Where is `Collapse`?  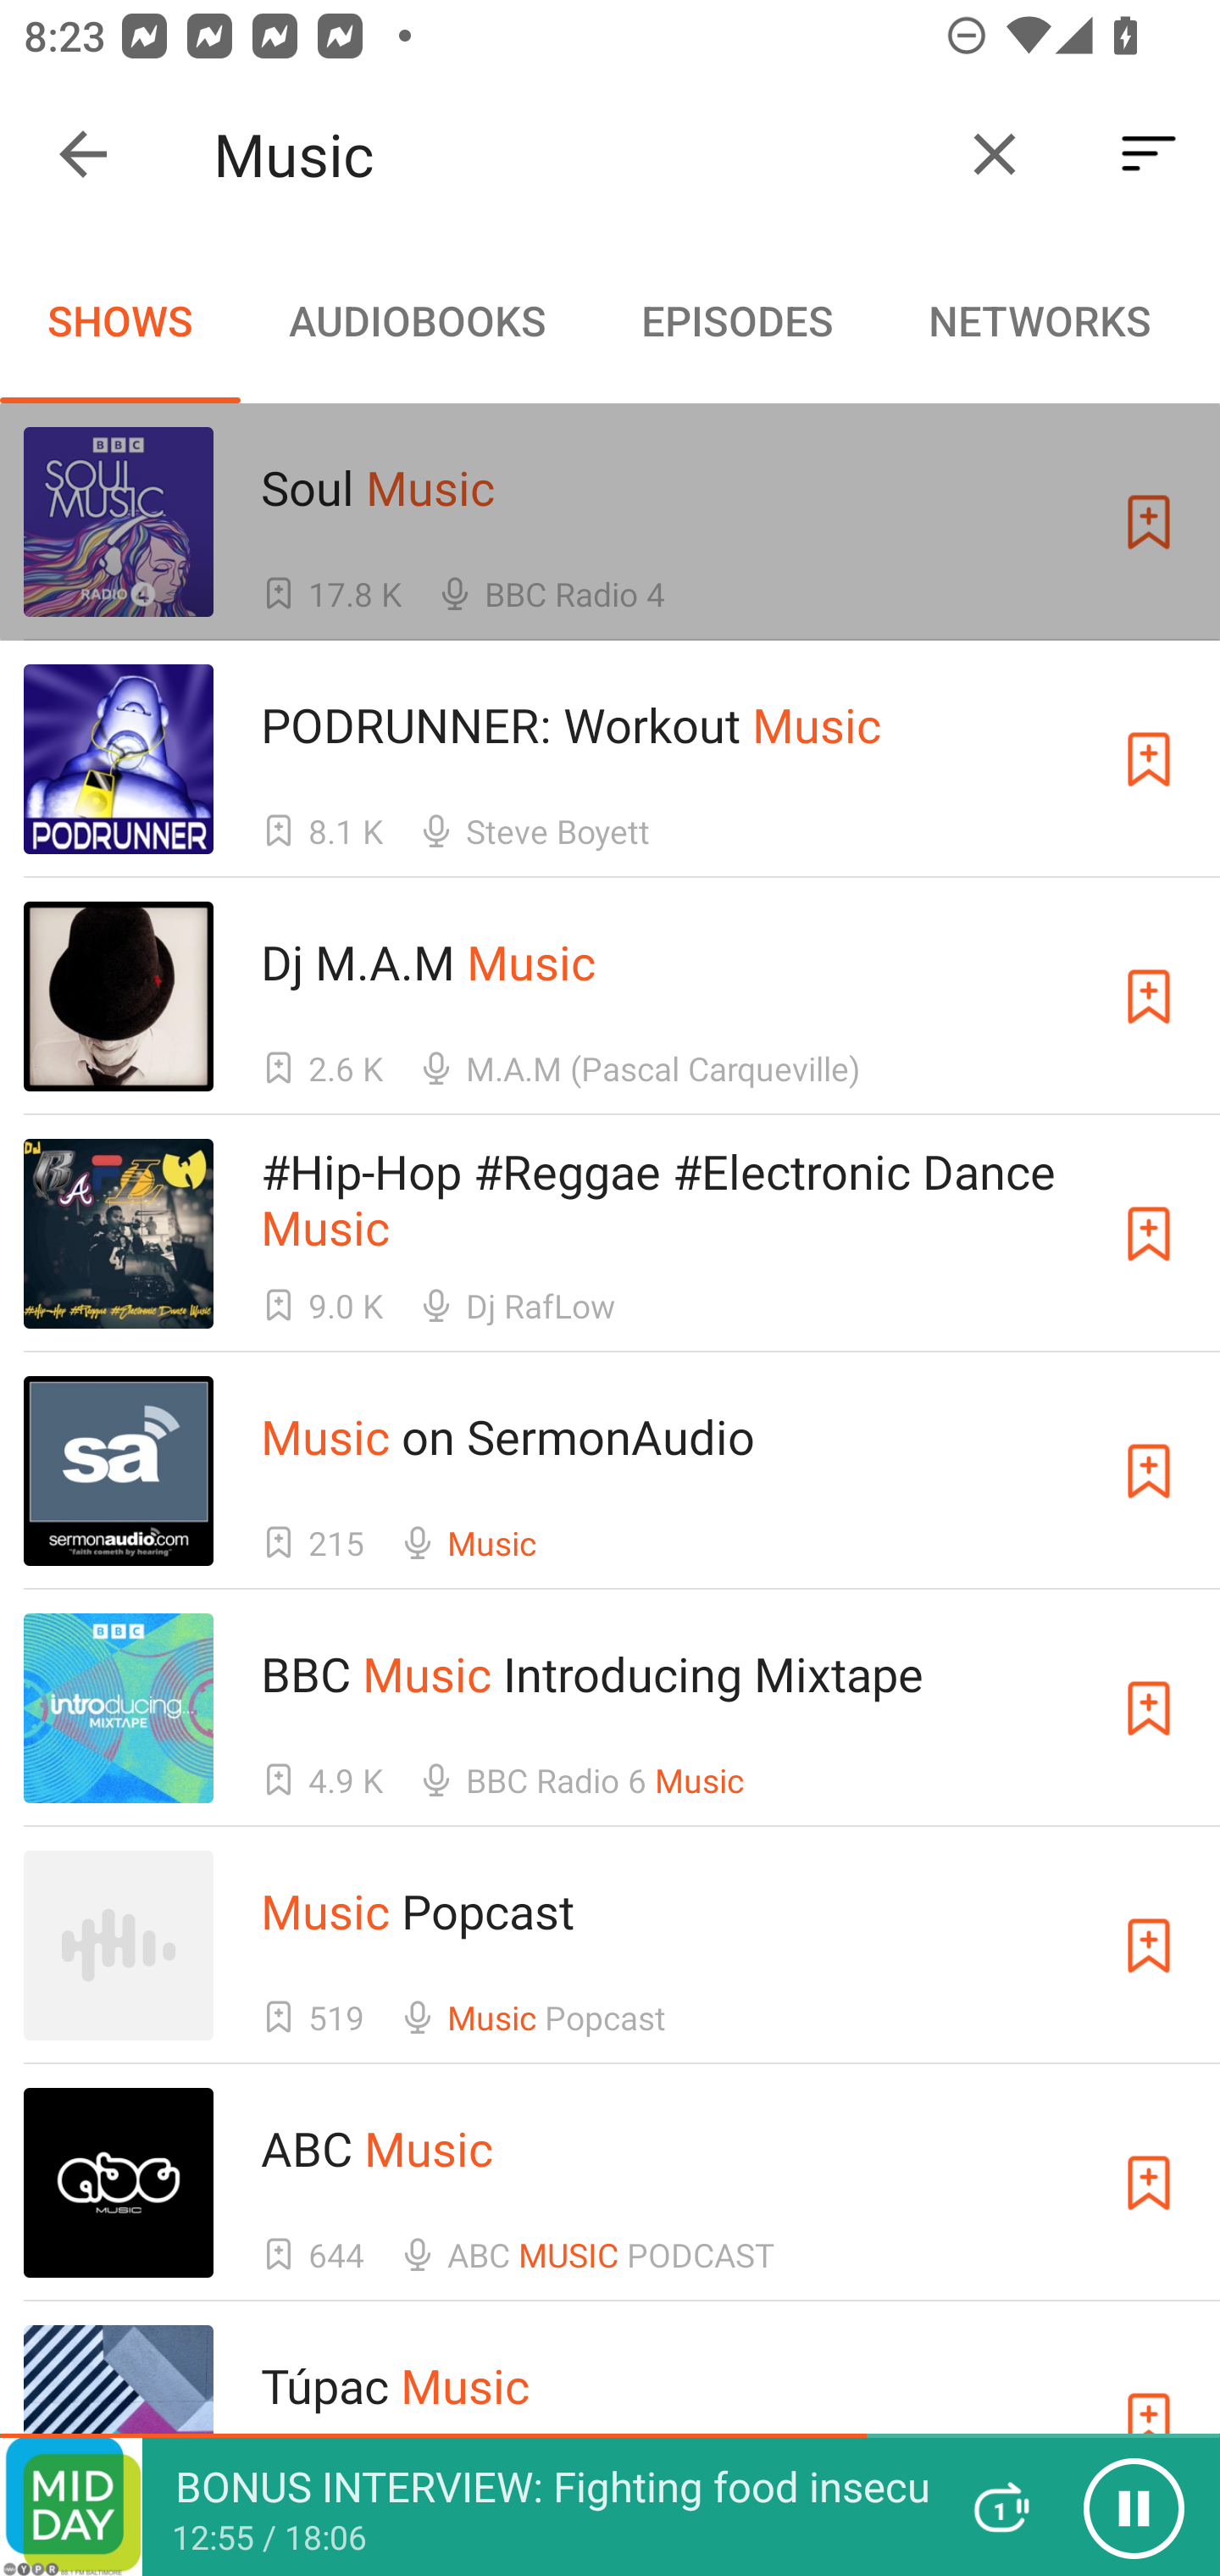 Collapse is located at coordinates (83, 154).